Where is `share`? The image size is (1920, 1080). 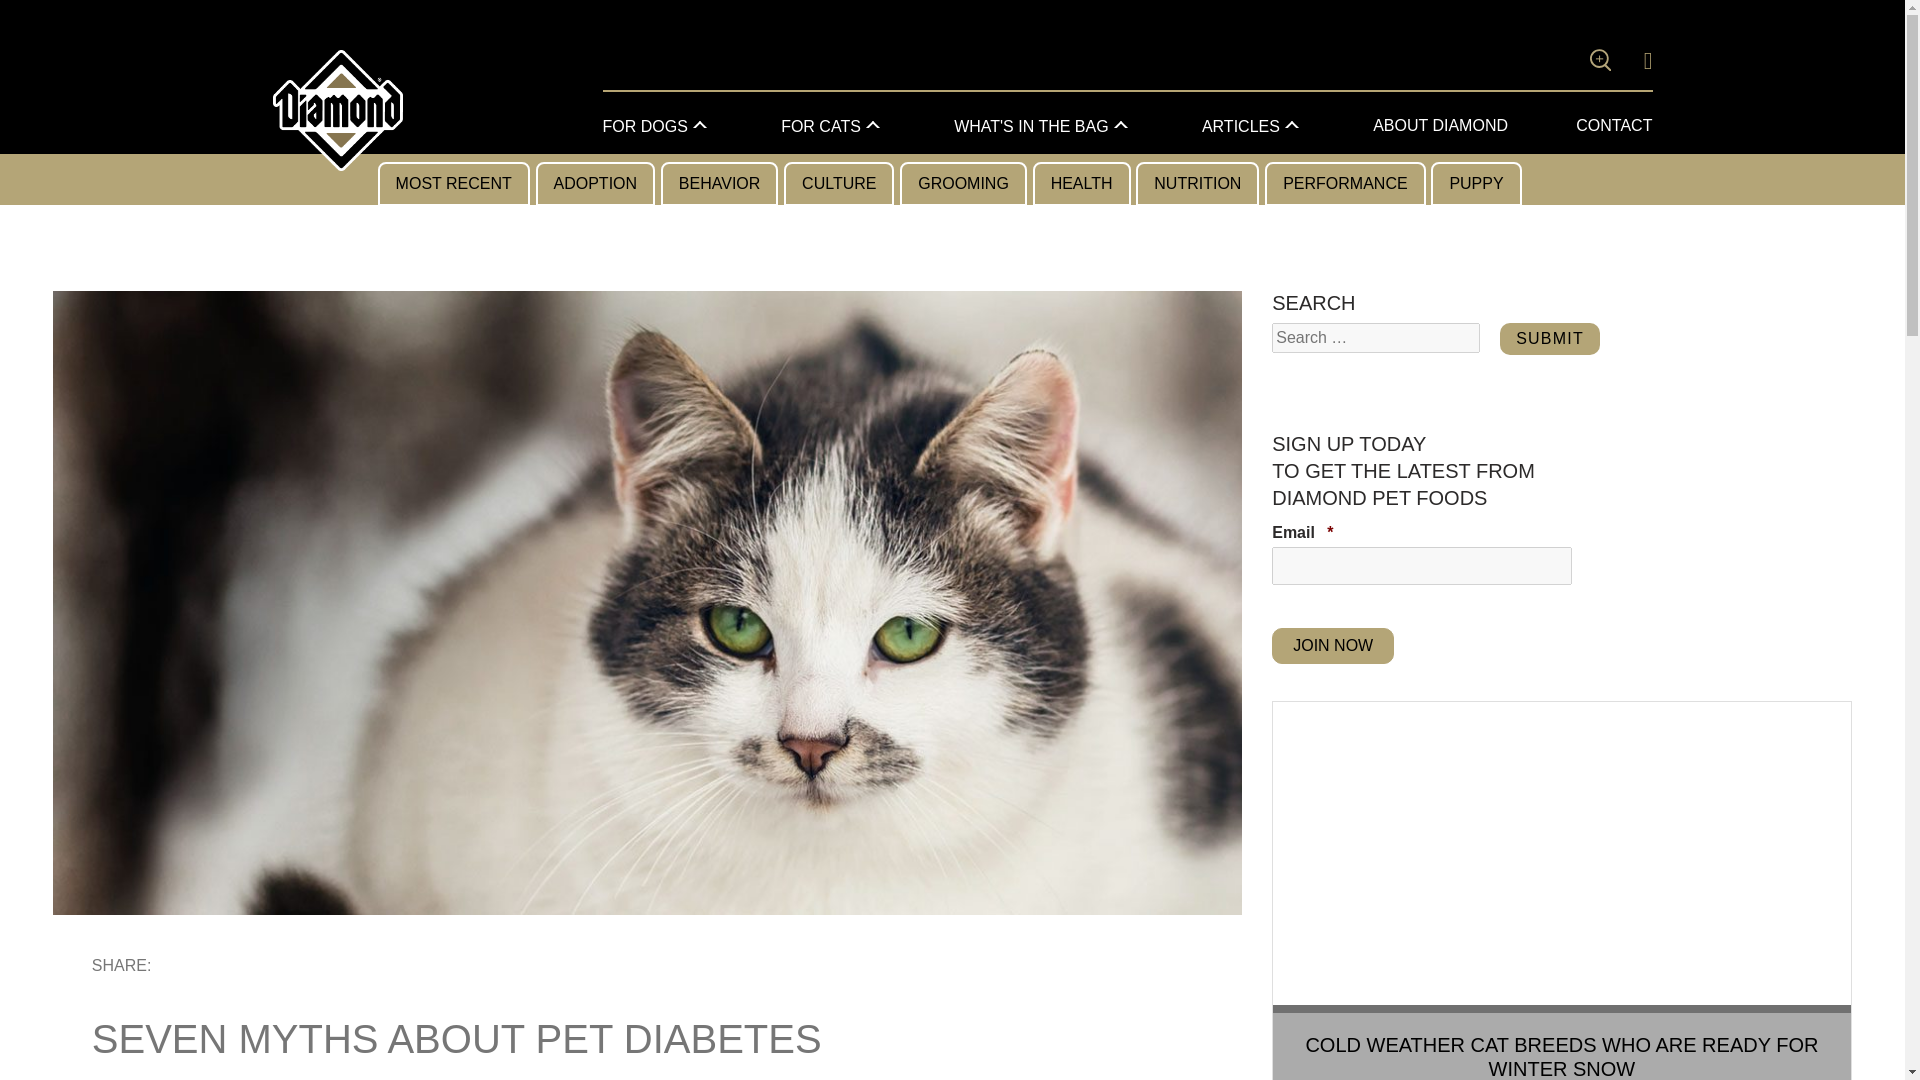
share is located at coordinates (244, 970).